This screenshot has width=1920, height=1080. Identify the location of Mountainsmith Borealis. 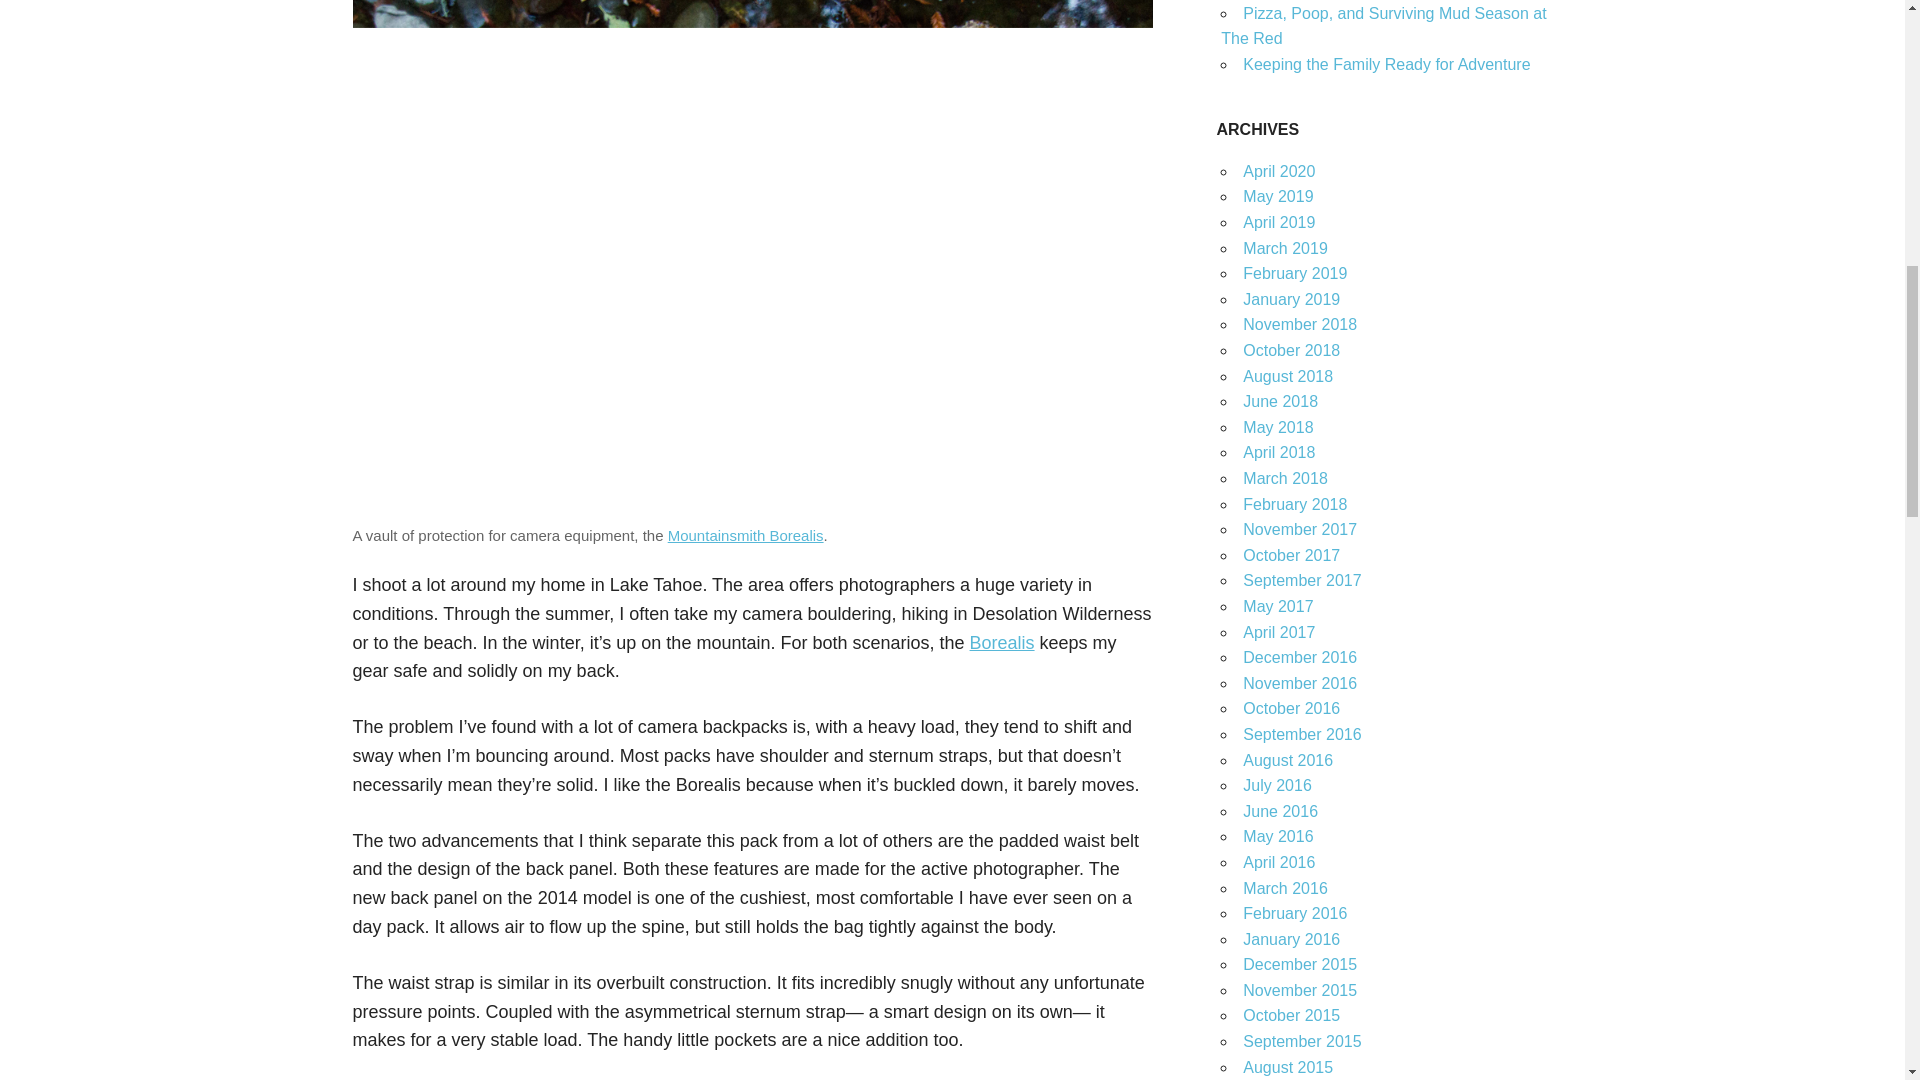
(746, 536).